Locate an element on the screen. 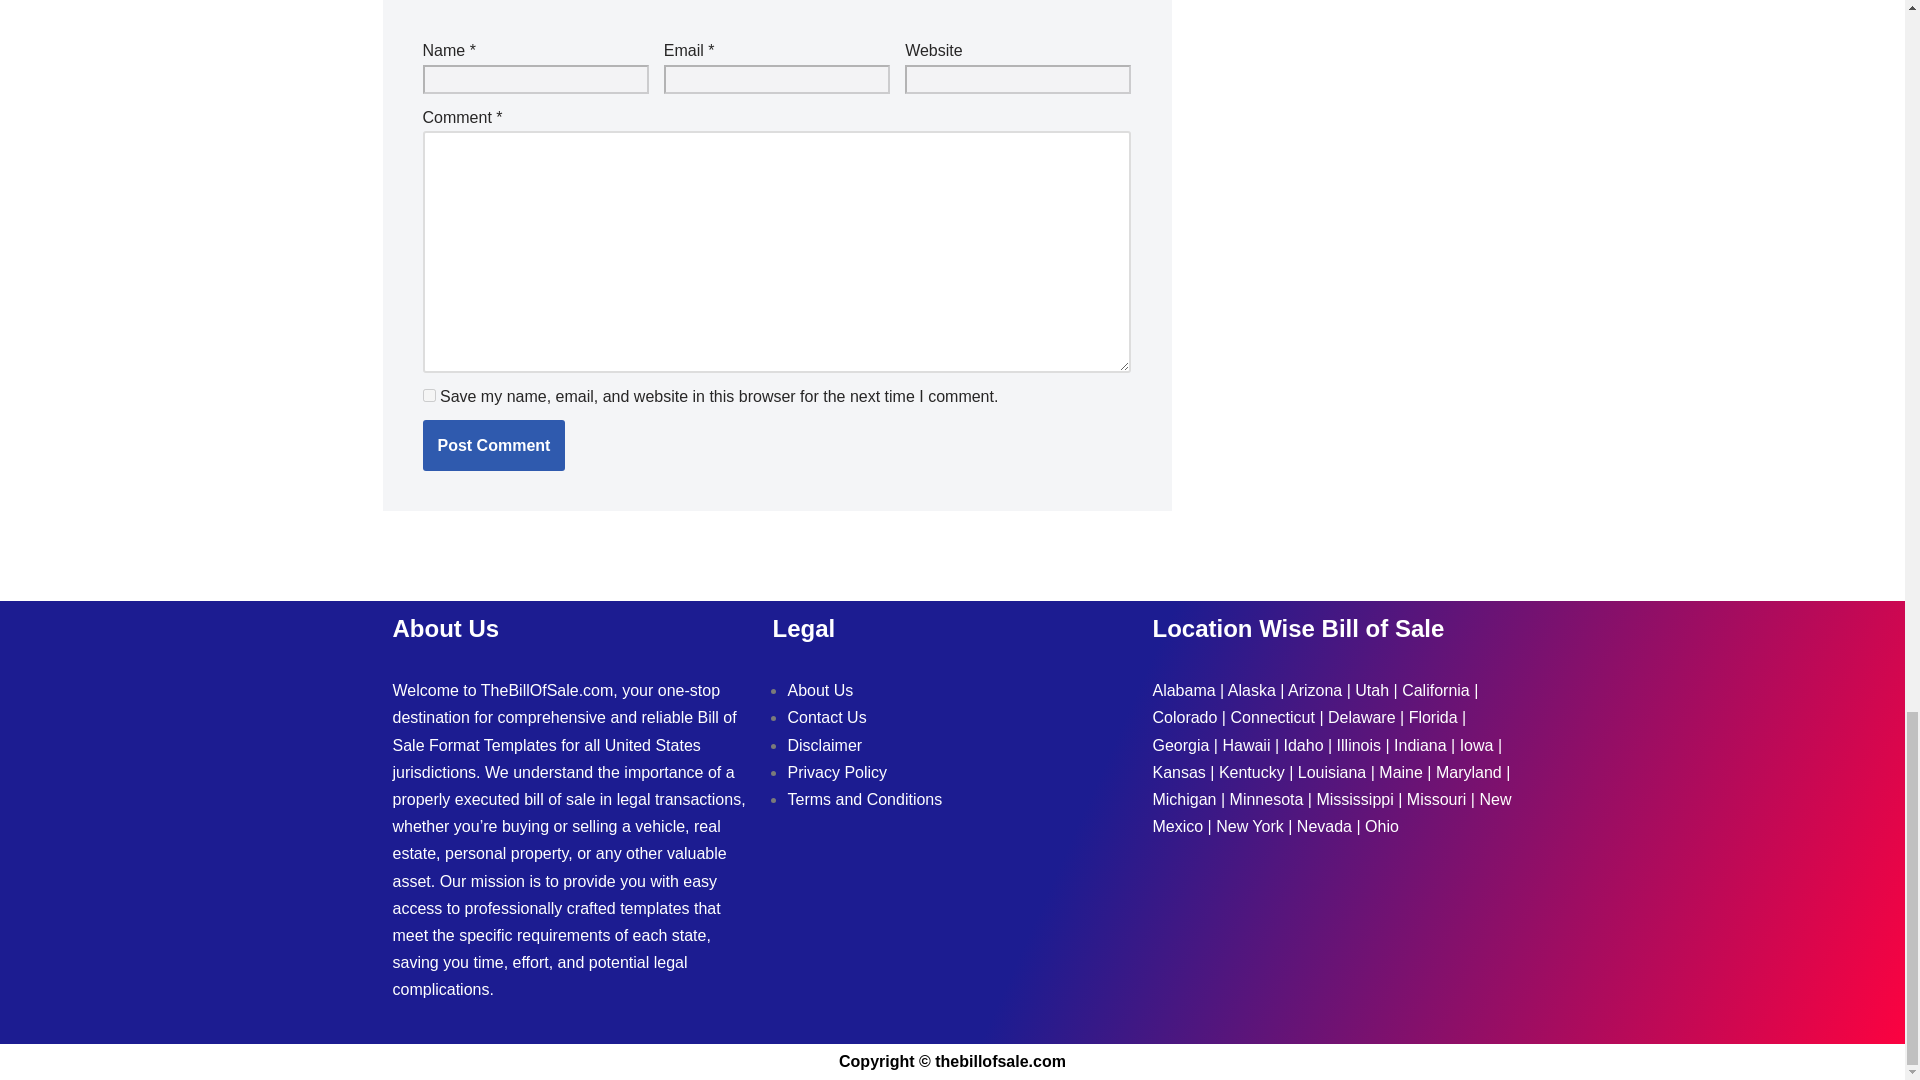 This screenshot has height=1080, width=1920. Post Comment is located at coordinates (493, 446).